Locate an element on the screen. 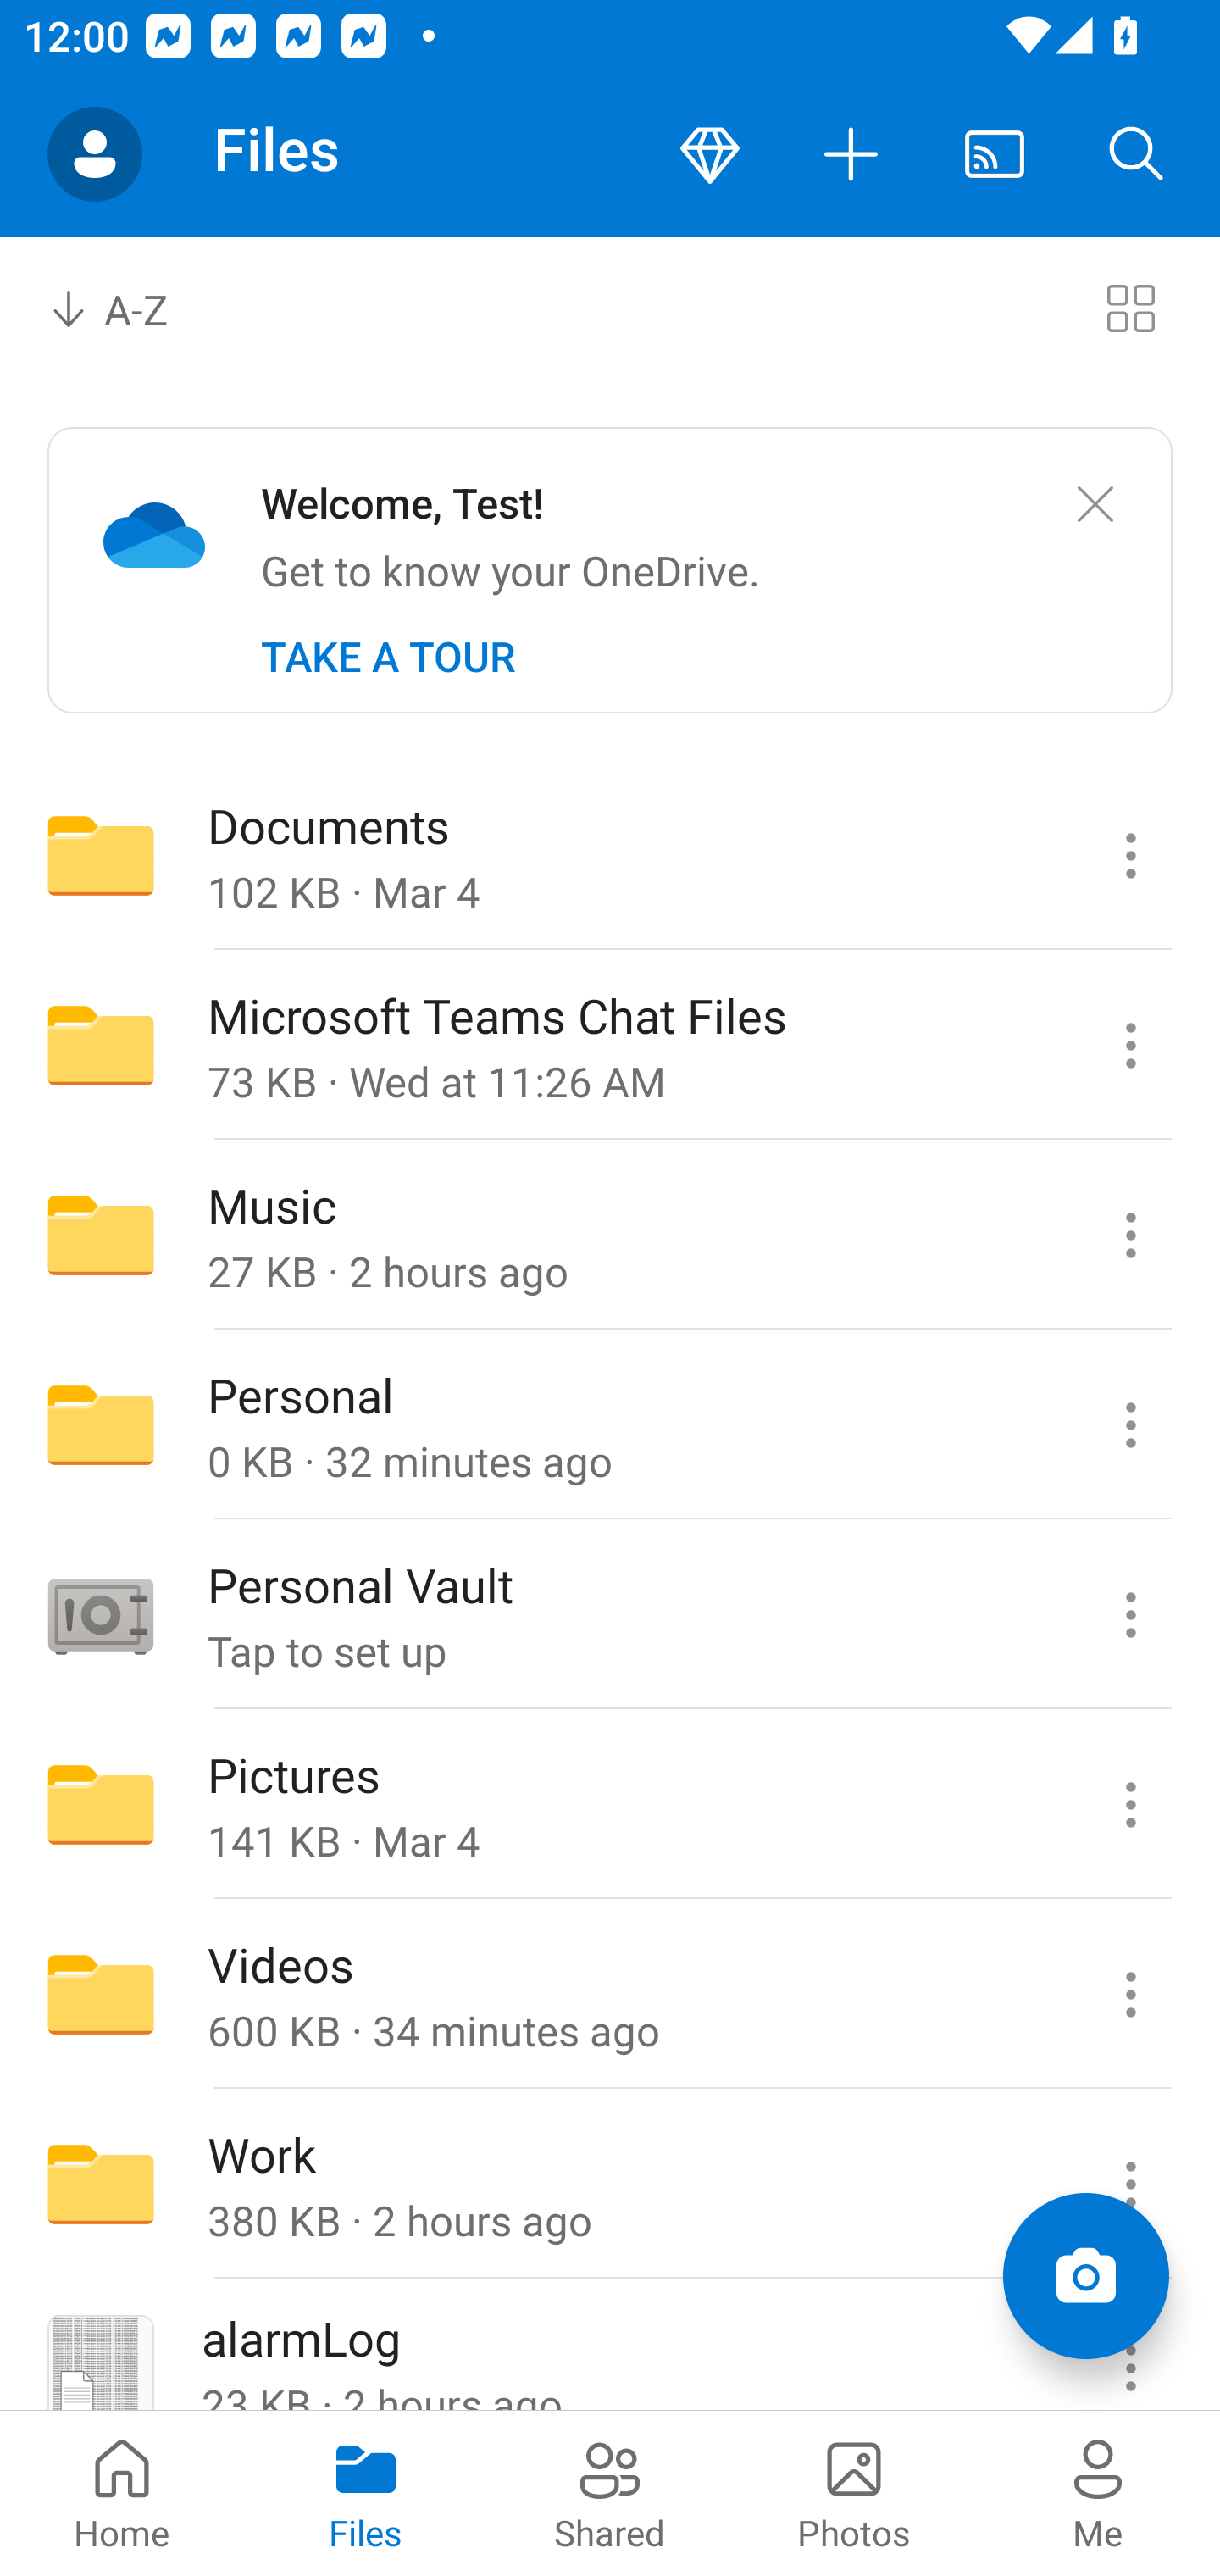  Folder Pictures 141 KB · Mar 4 Pictures commands is located at coordinates (610, 1805).